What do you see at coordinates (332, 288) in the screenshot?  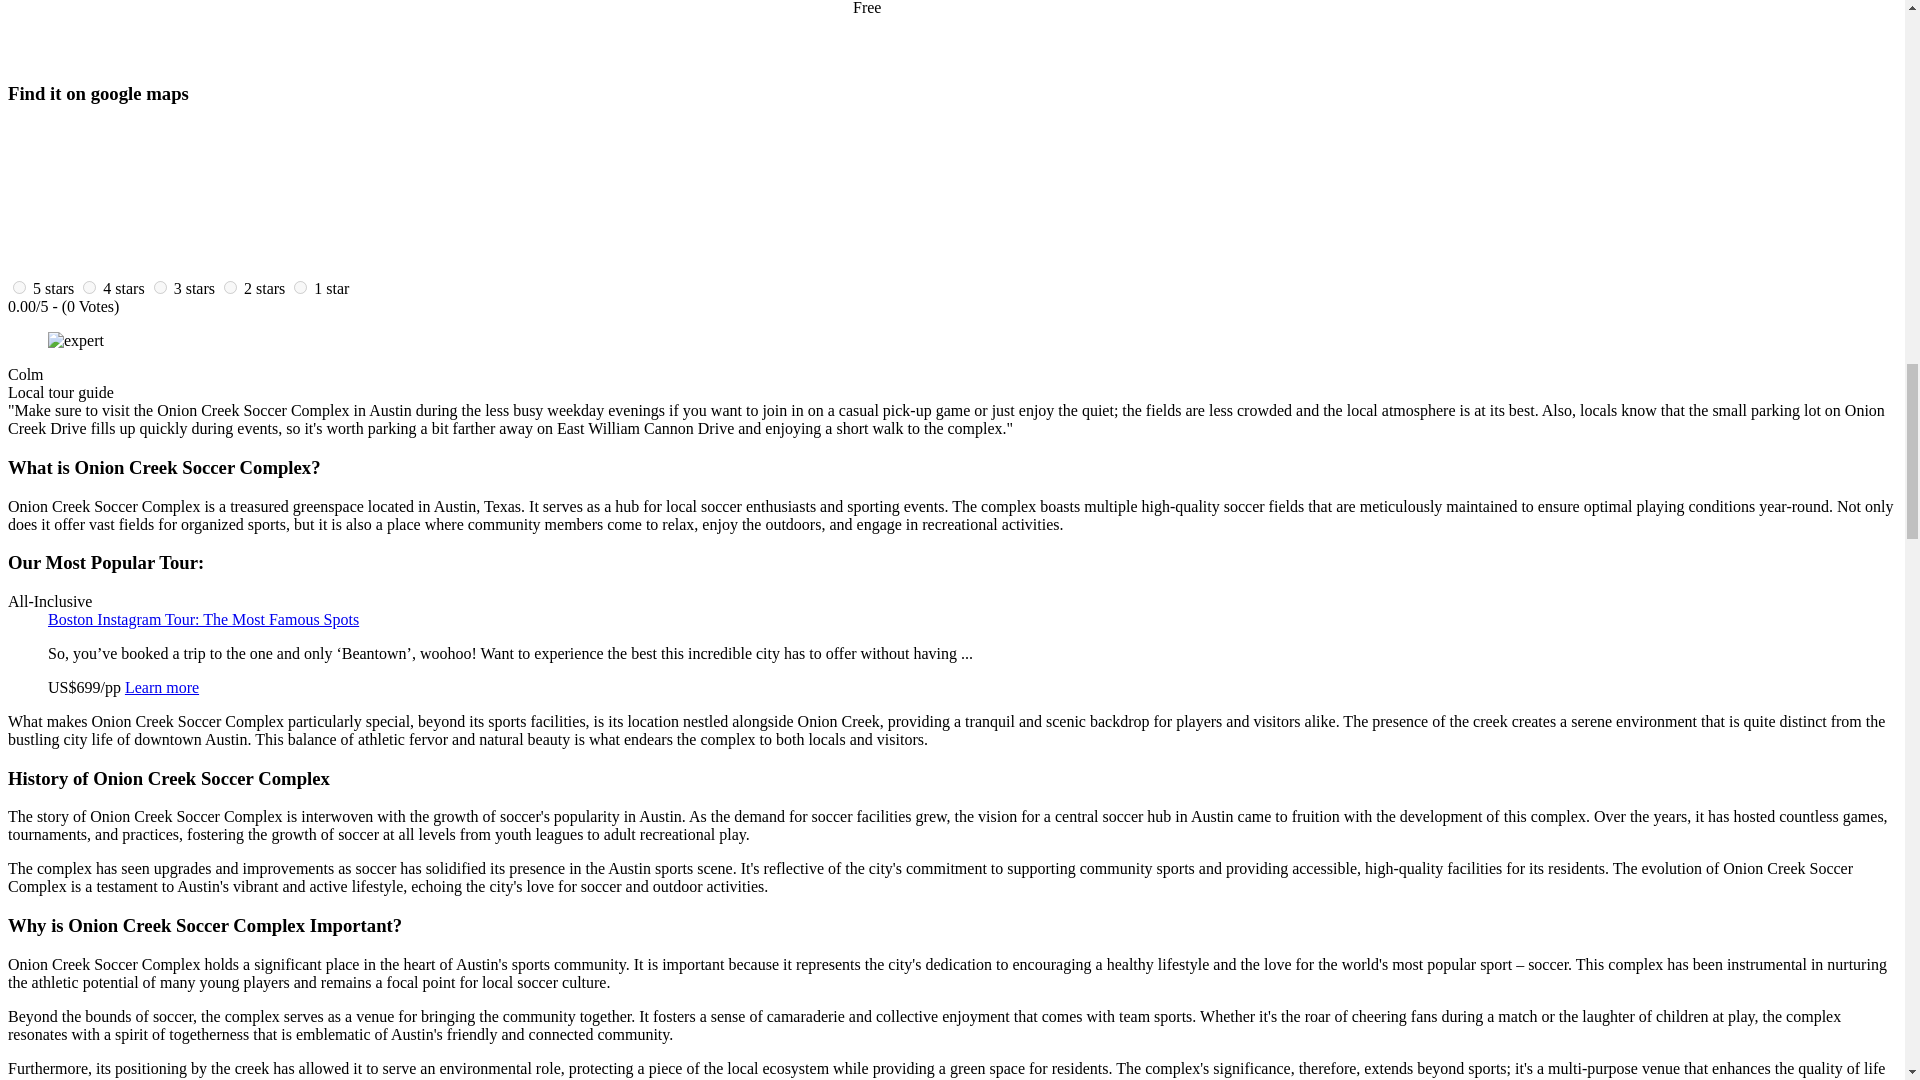 I see `1 stars` at bounding box center [332, 288].